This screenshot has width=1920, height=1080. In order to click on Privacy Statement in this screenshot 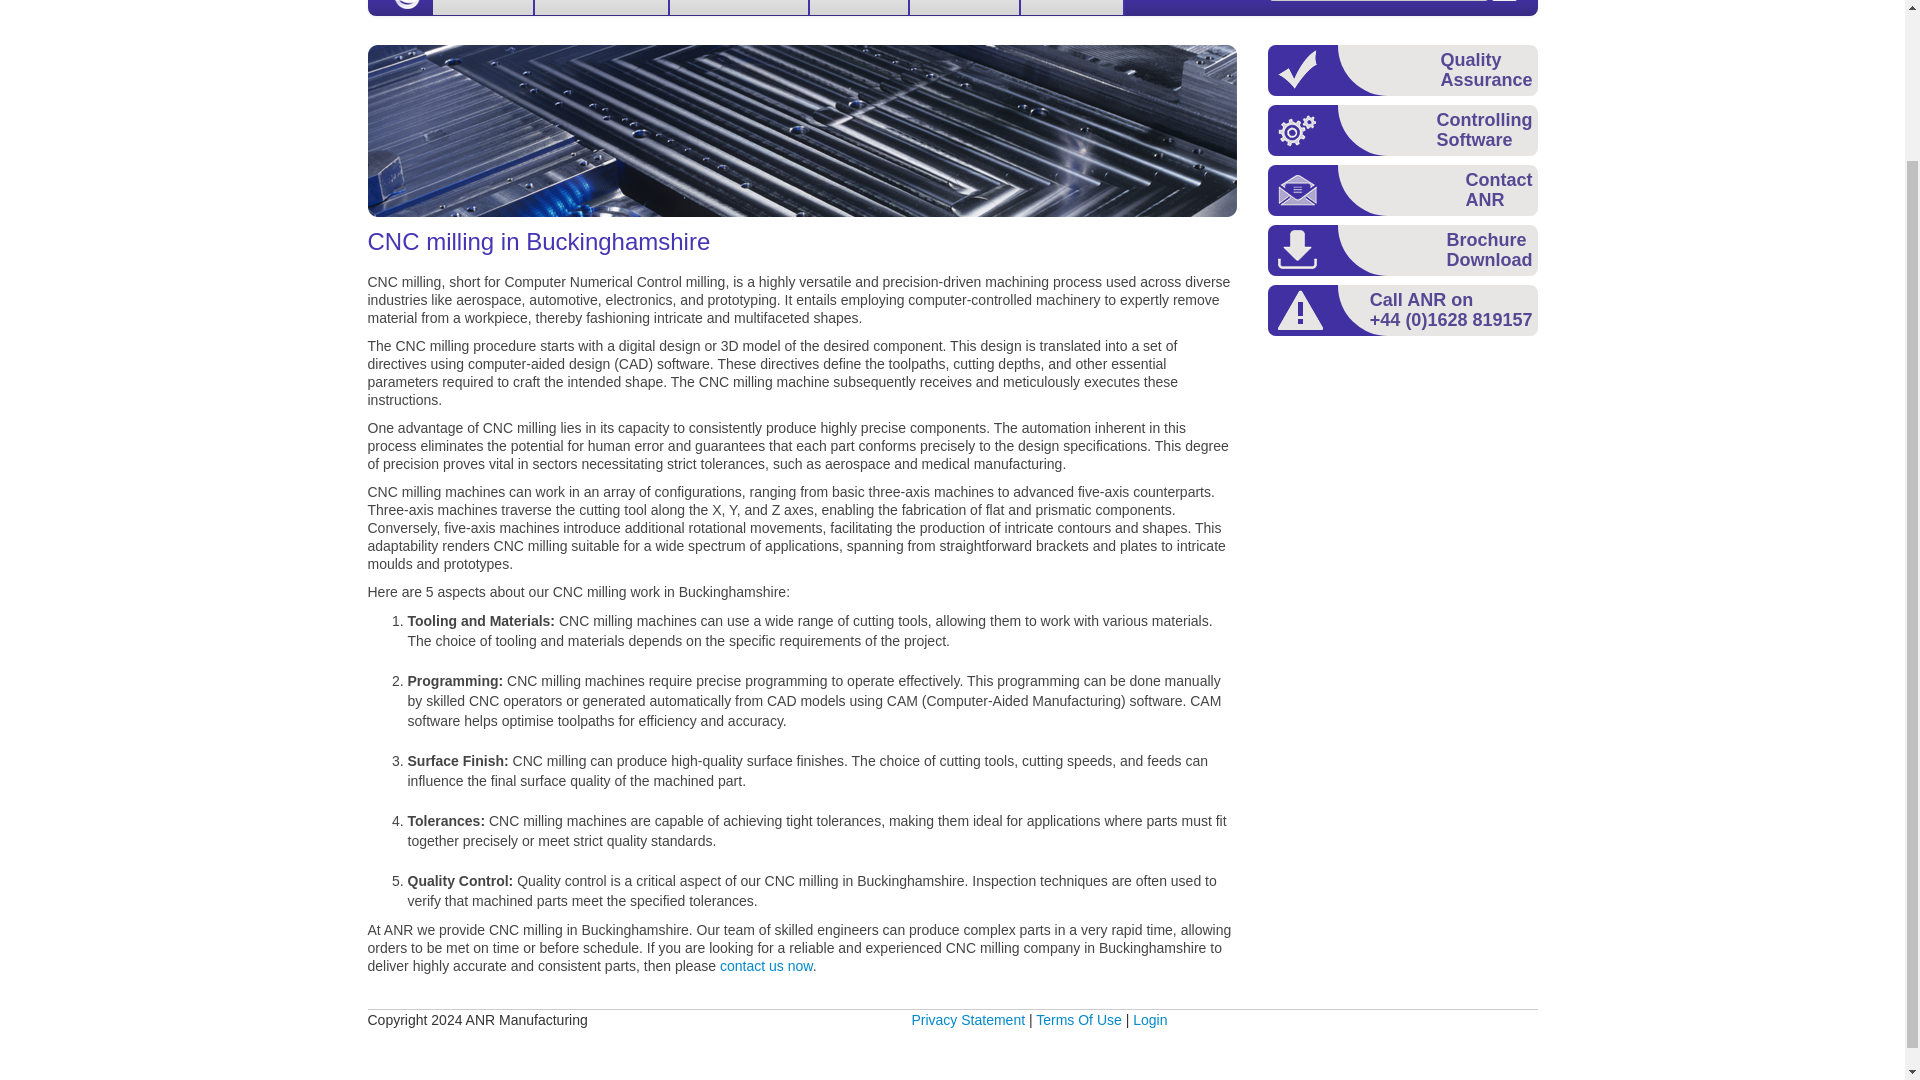, I will do `click(968, 1020)`.